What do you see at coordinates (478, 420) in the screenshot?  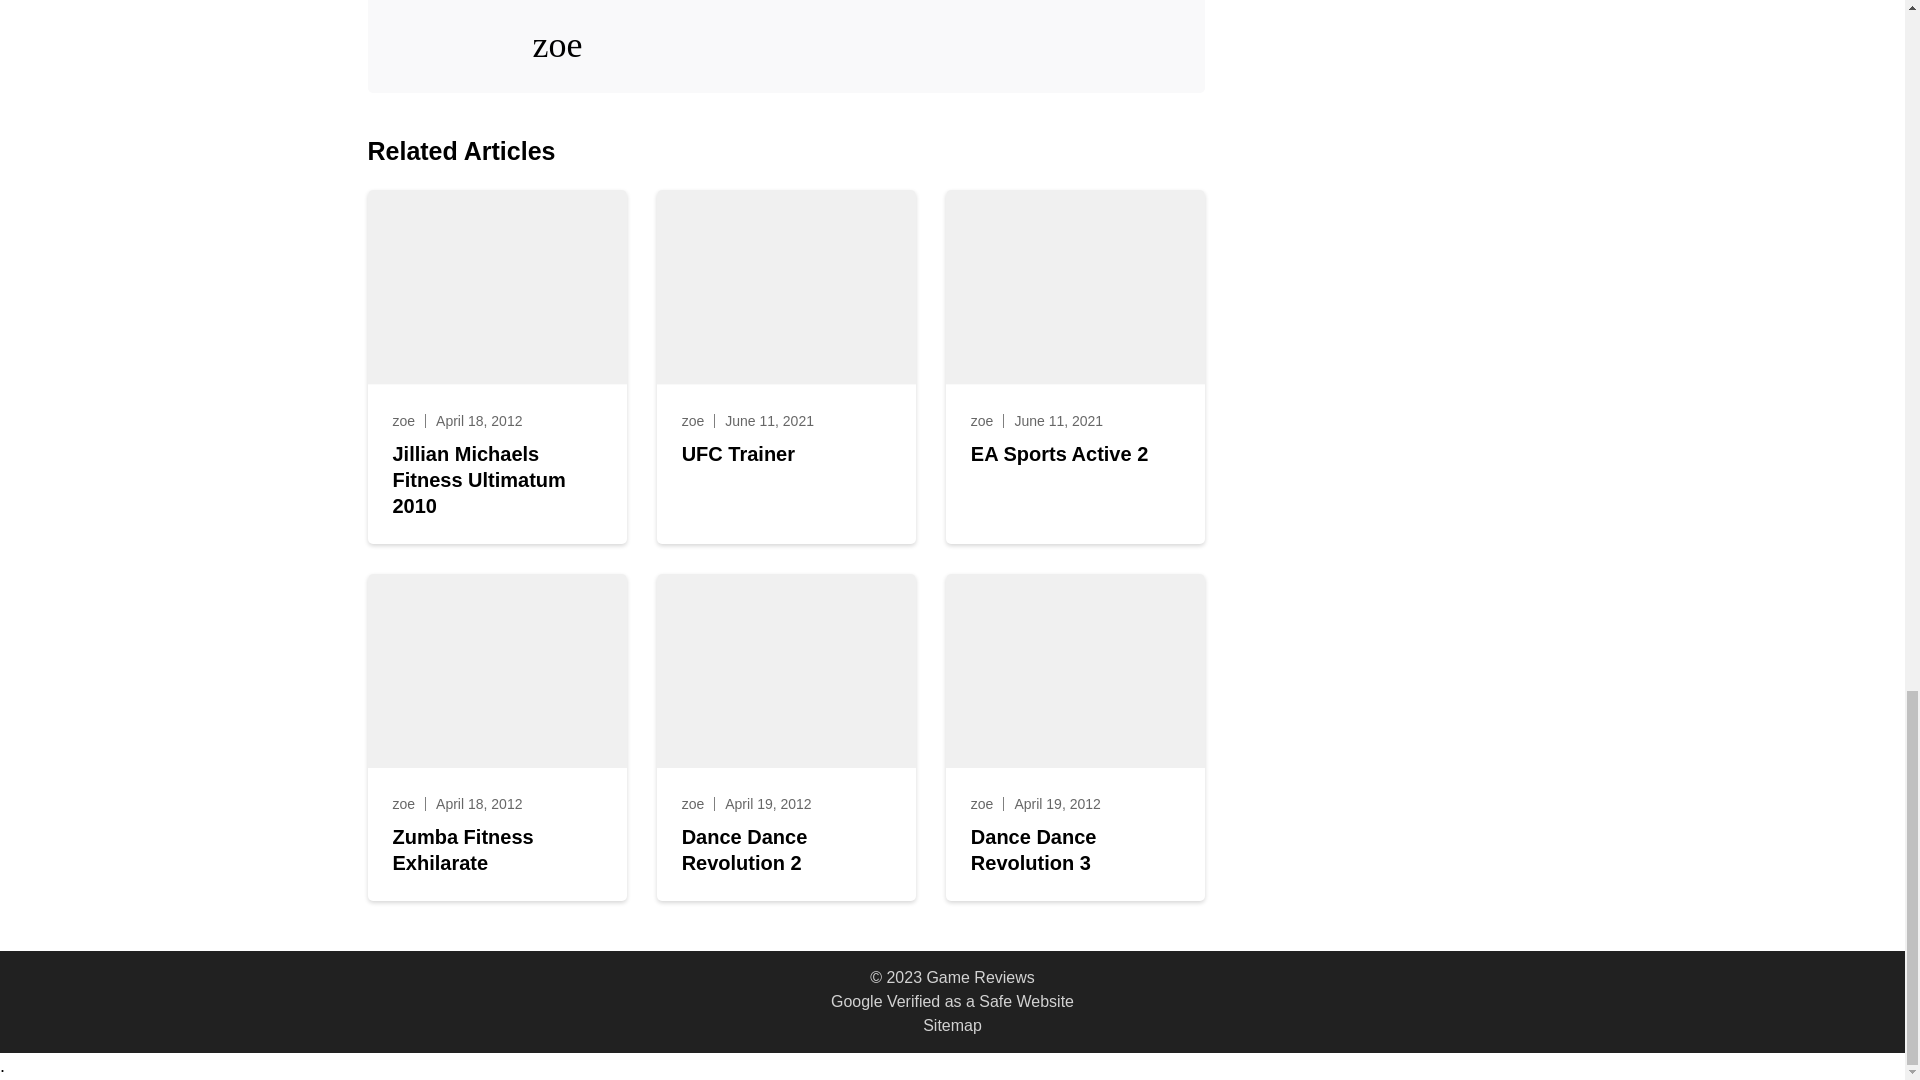 I see `April 18, 2012` at bounding box center [478, 420].